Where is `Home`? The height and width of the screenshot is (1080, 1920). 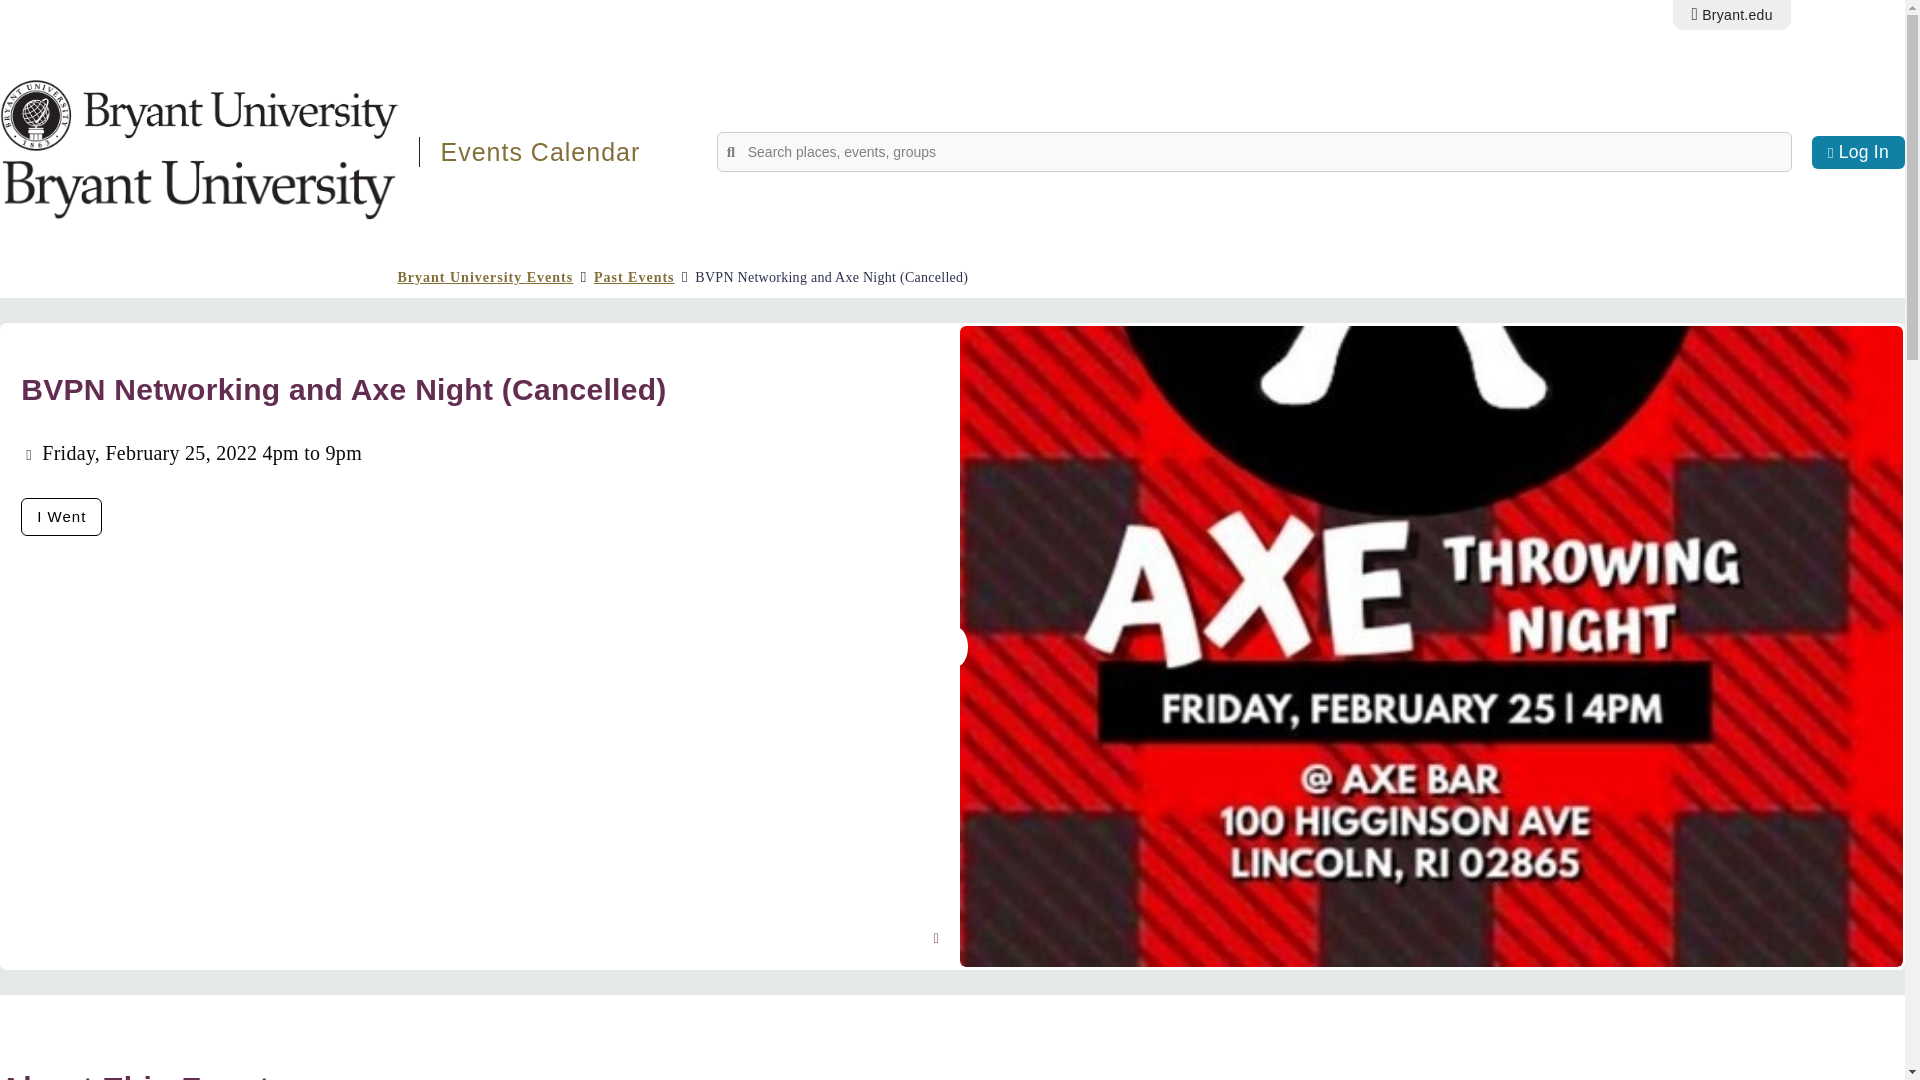 Home is located at coordinates (200, 181).